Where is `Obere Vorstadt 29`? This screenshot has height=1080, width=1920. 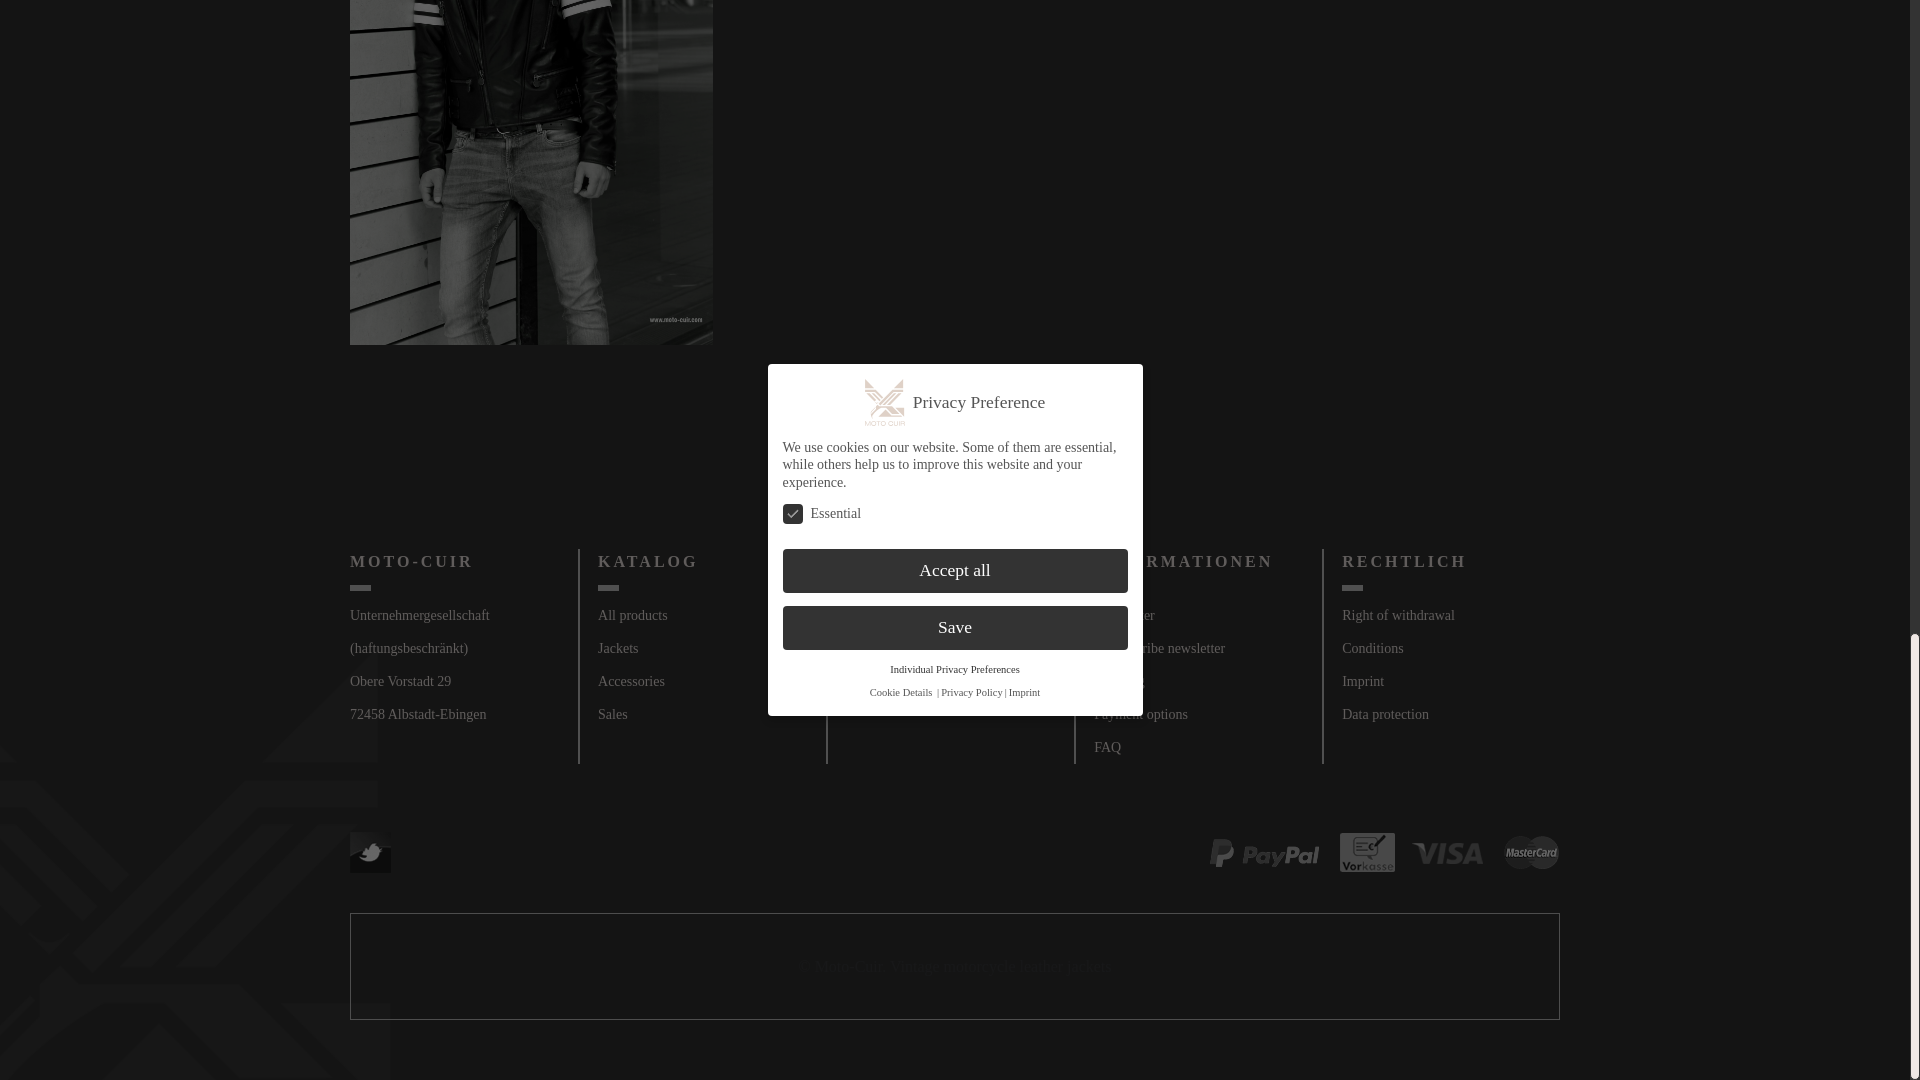 Obere Vorstadt 29 is located at coordinates (400, 681).